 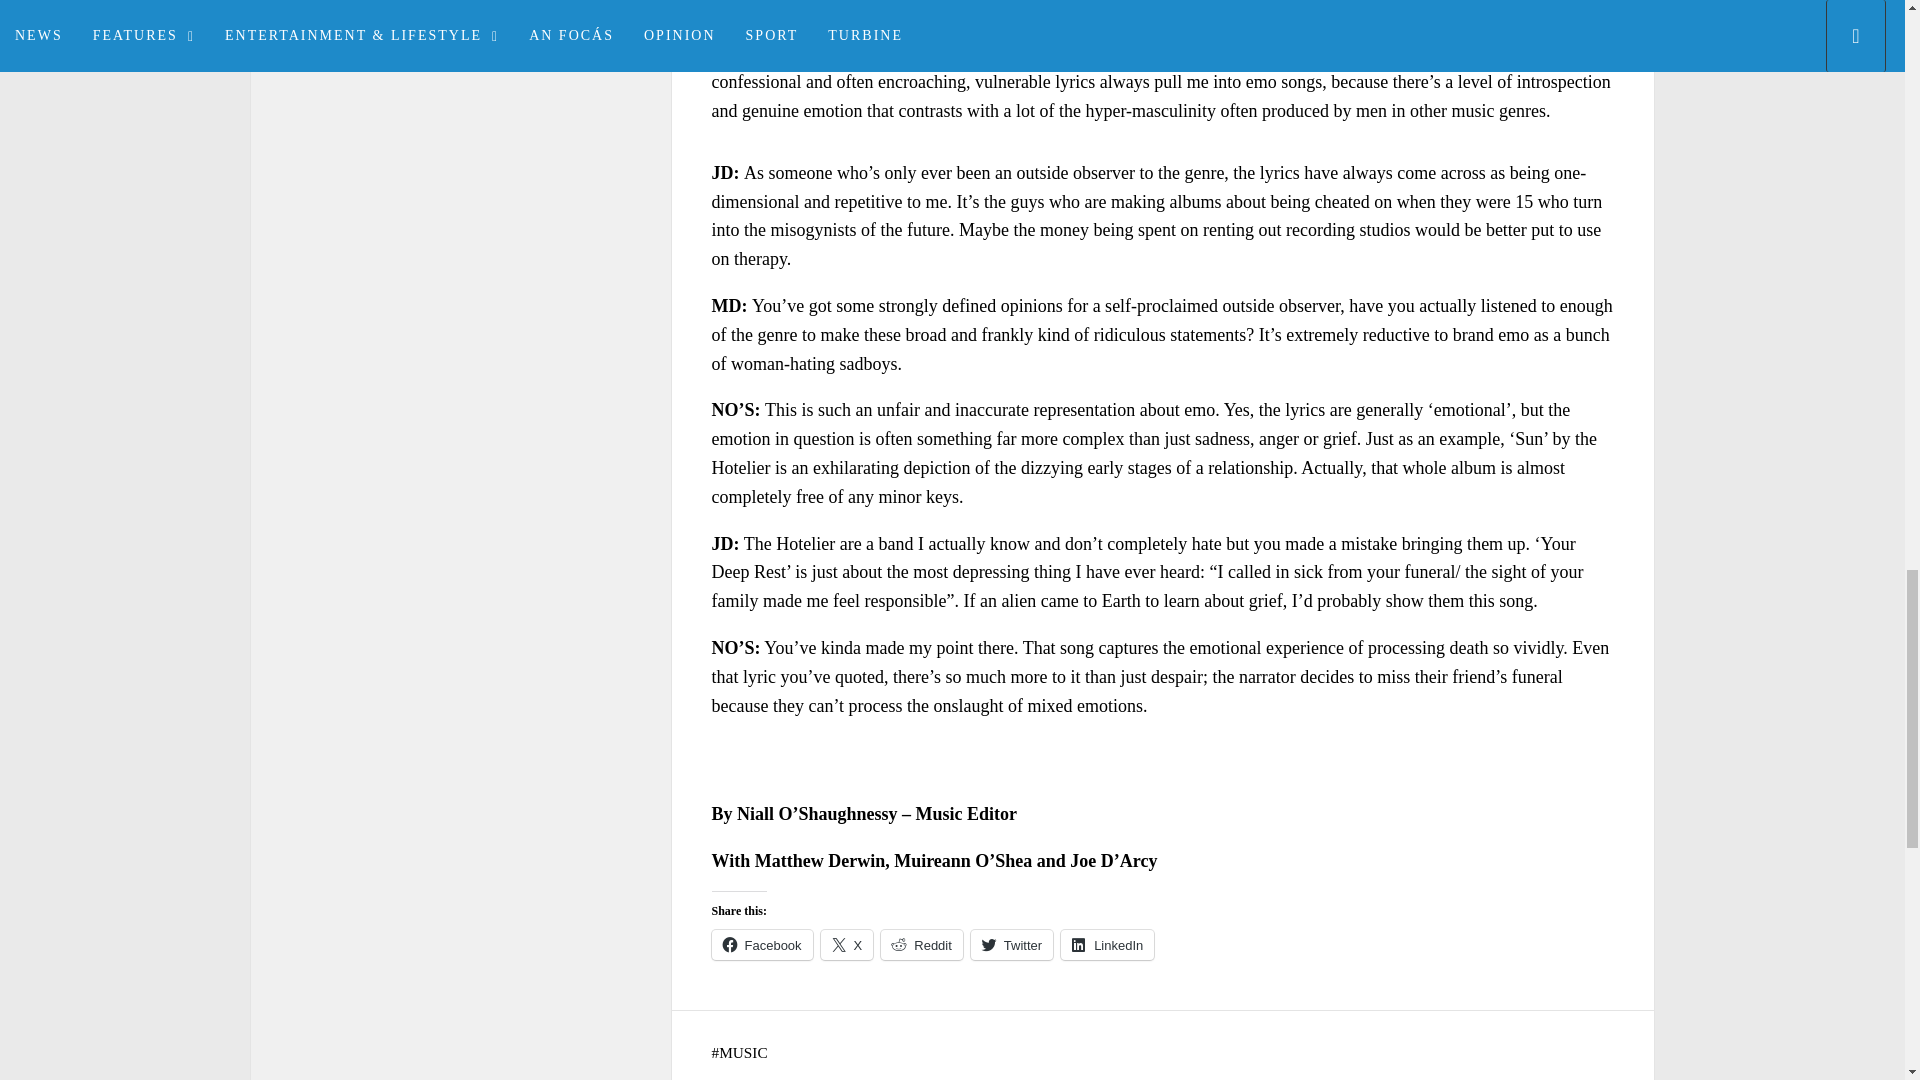 What do you see at coordinates (1012, 944) in the screenshot?
I see `Click to share on Twitter` at bounding box center [1012, 944].